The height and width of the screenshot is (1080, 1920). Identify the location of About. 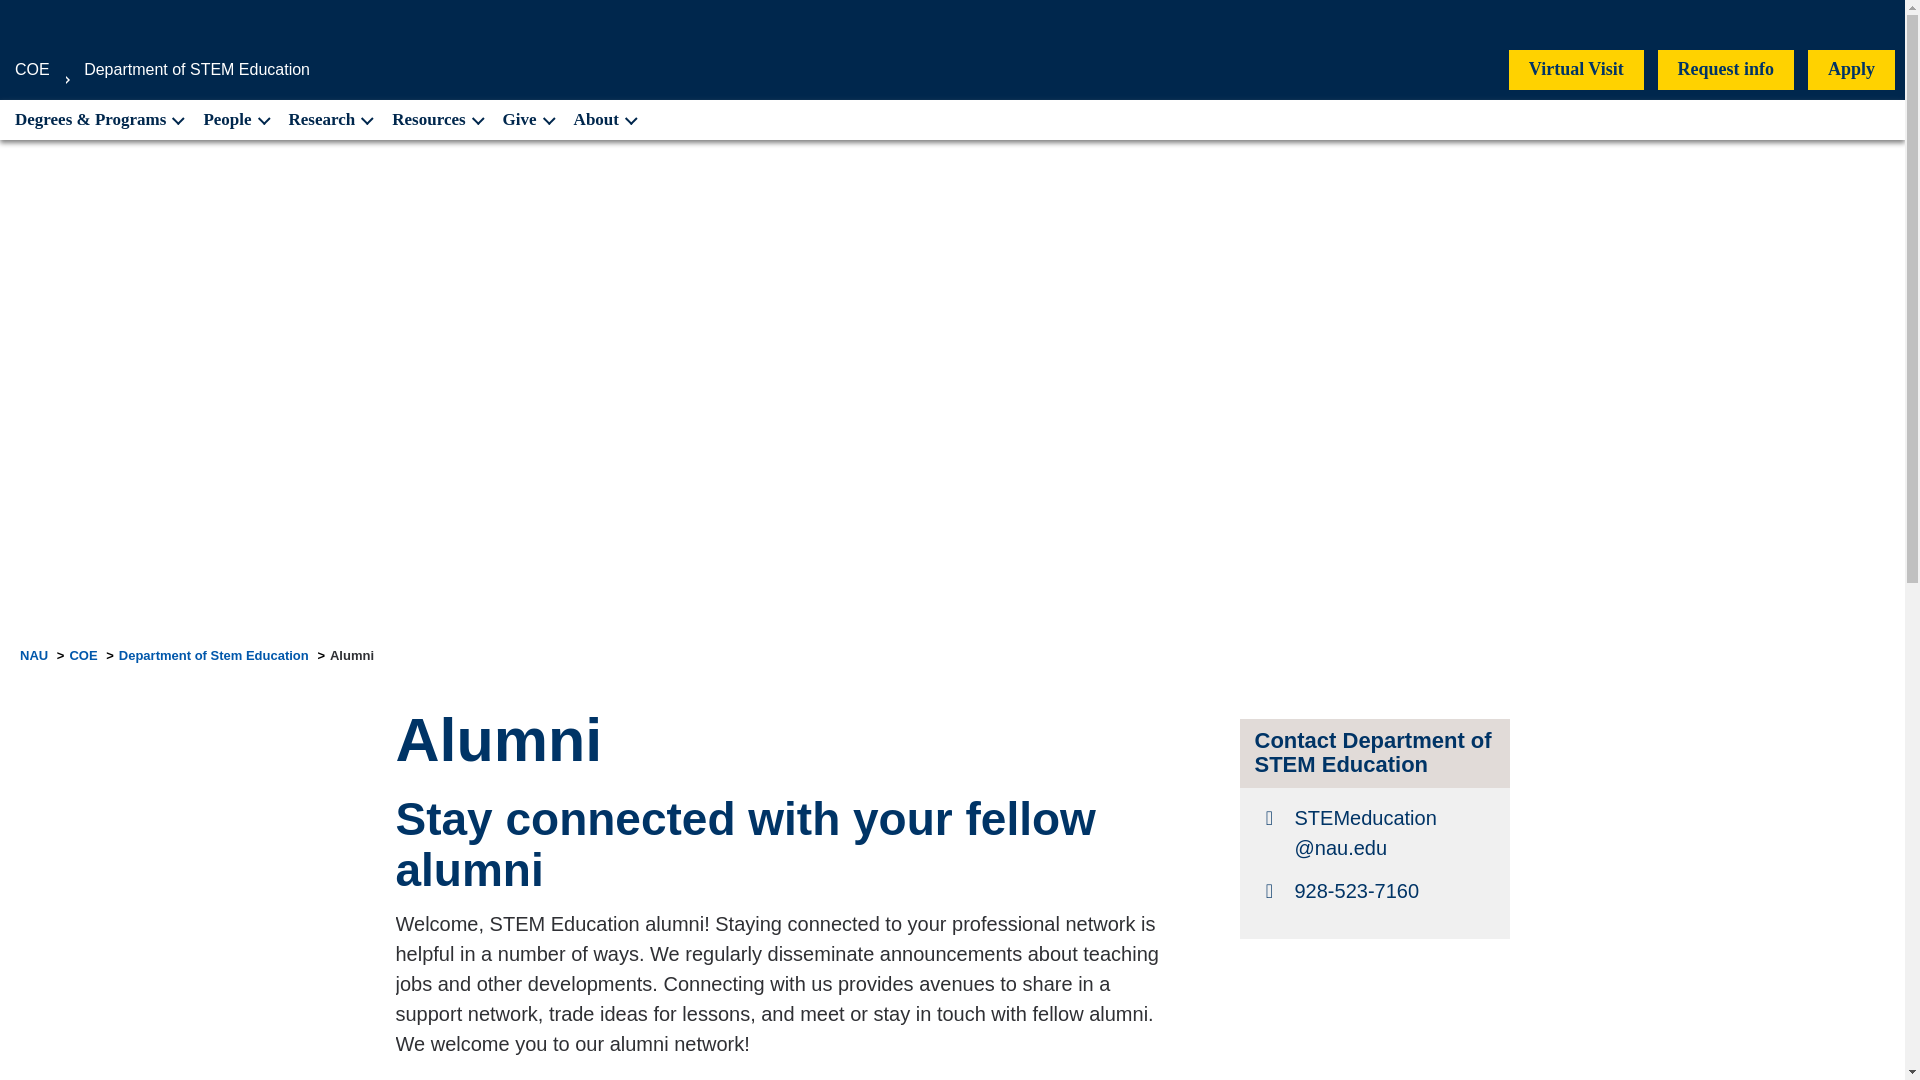
(604, 120).